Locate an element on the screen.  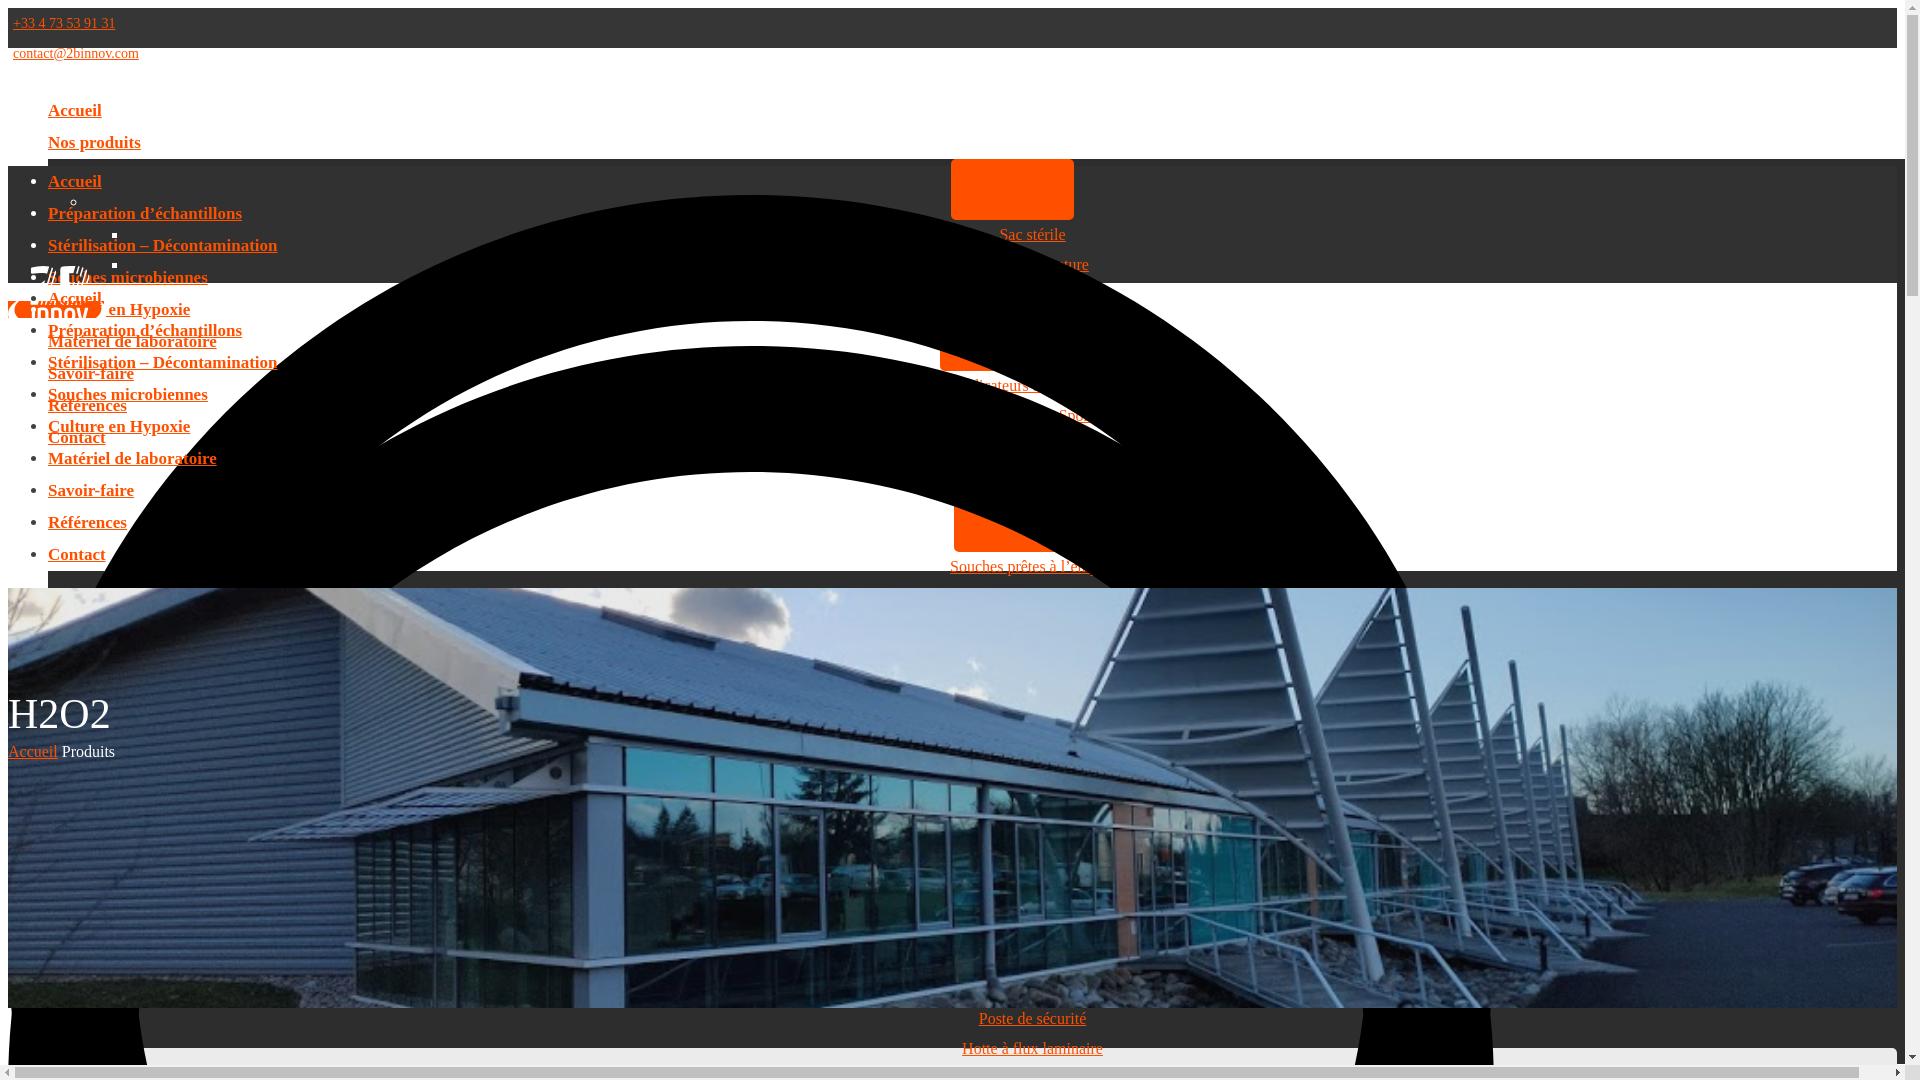
Suspension de Spores is located at coordinates (1033, 416).